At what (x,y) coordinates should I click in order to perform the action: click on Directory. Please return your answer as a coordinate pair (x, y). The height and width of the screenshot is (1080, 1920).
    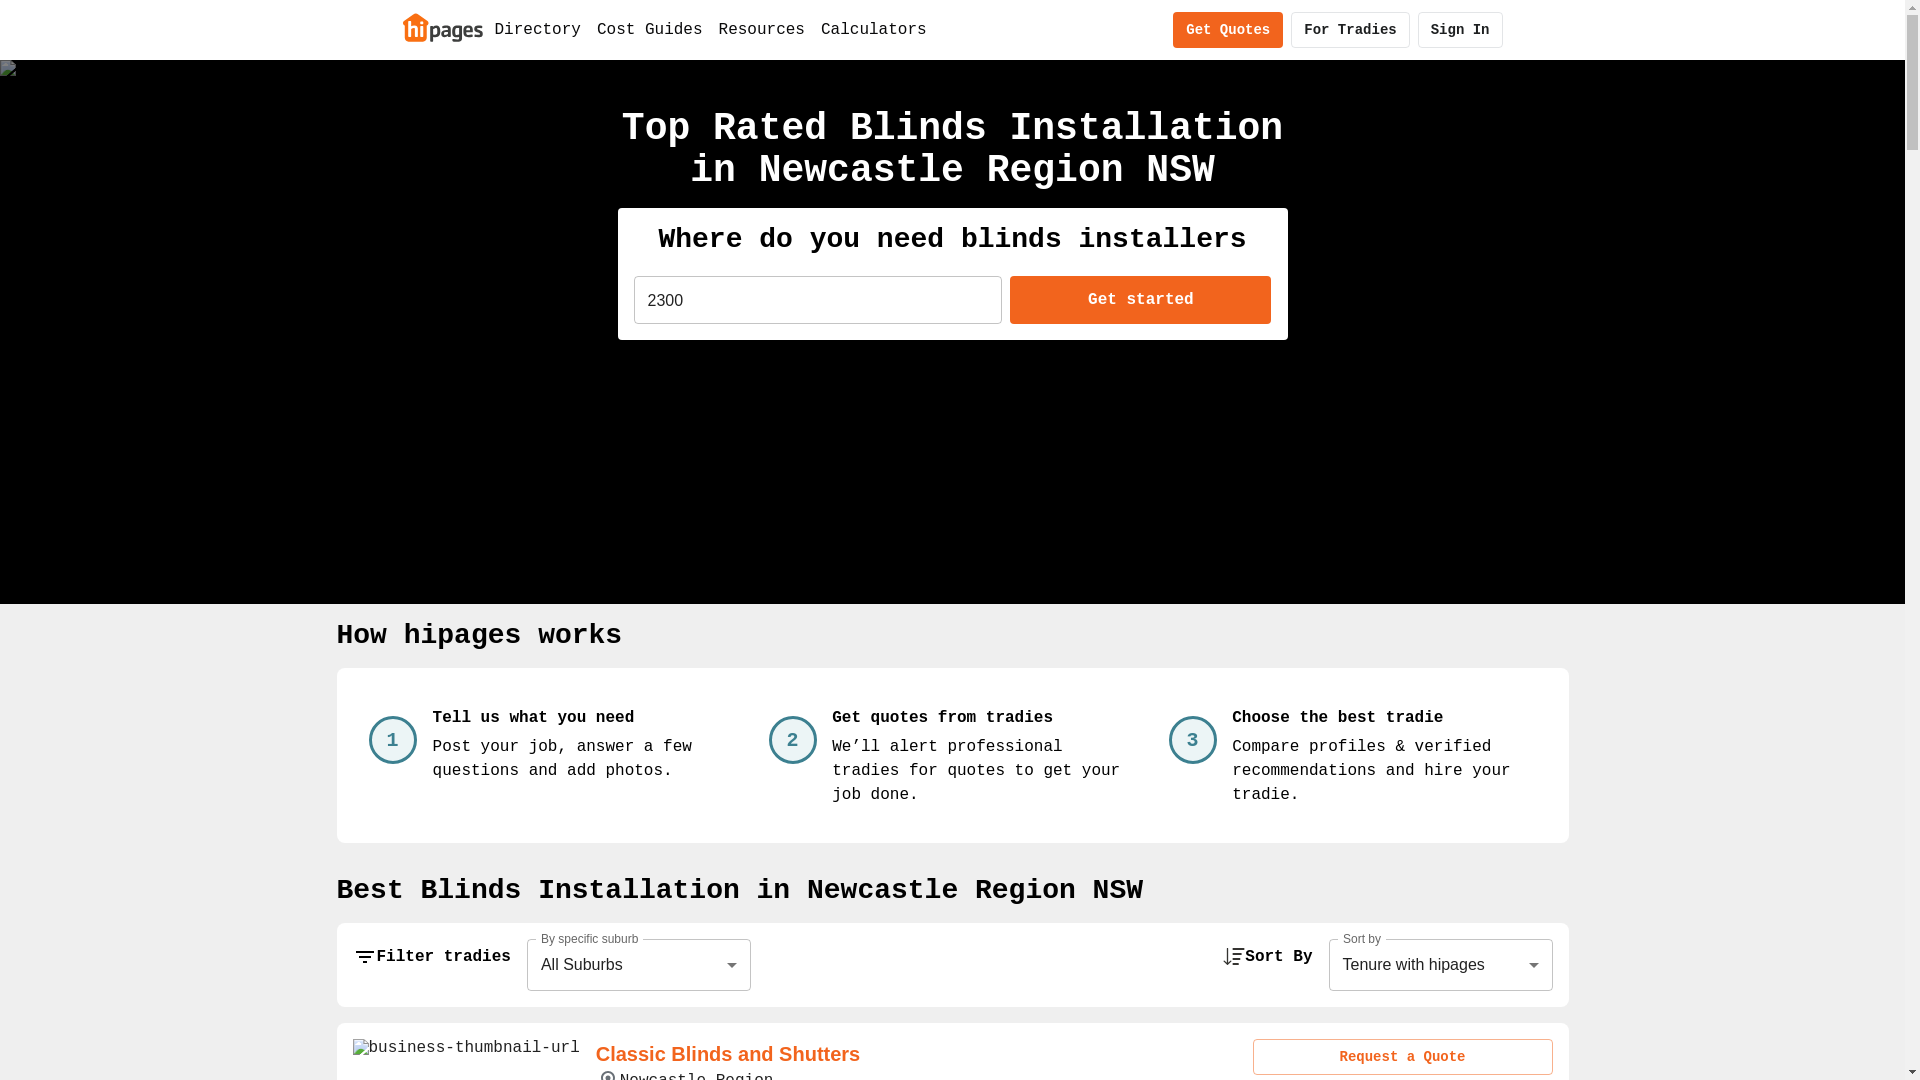
    Looking at the image, I should click on (537, 30).